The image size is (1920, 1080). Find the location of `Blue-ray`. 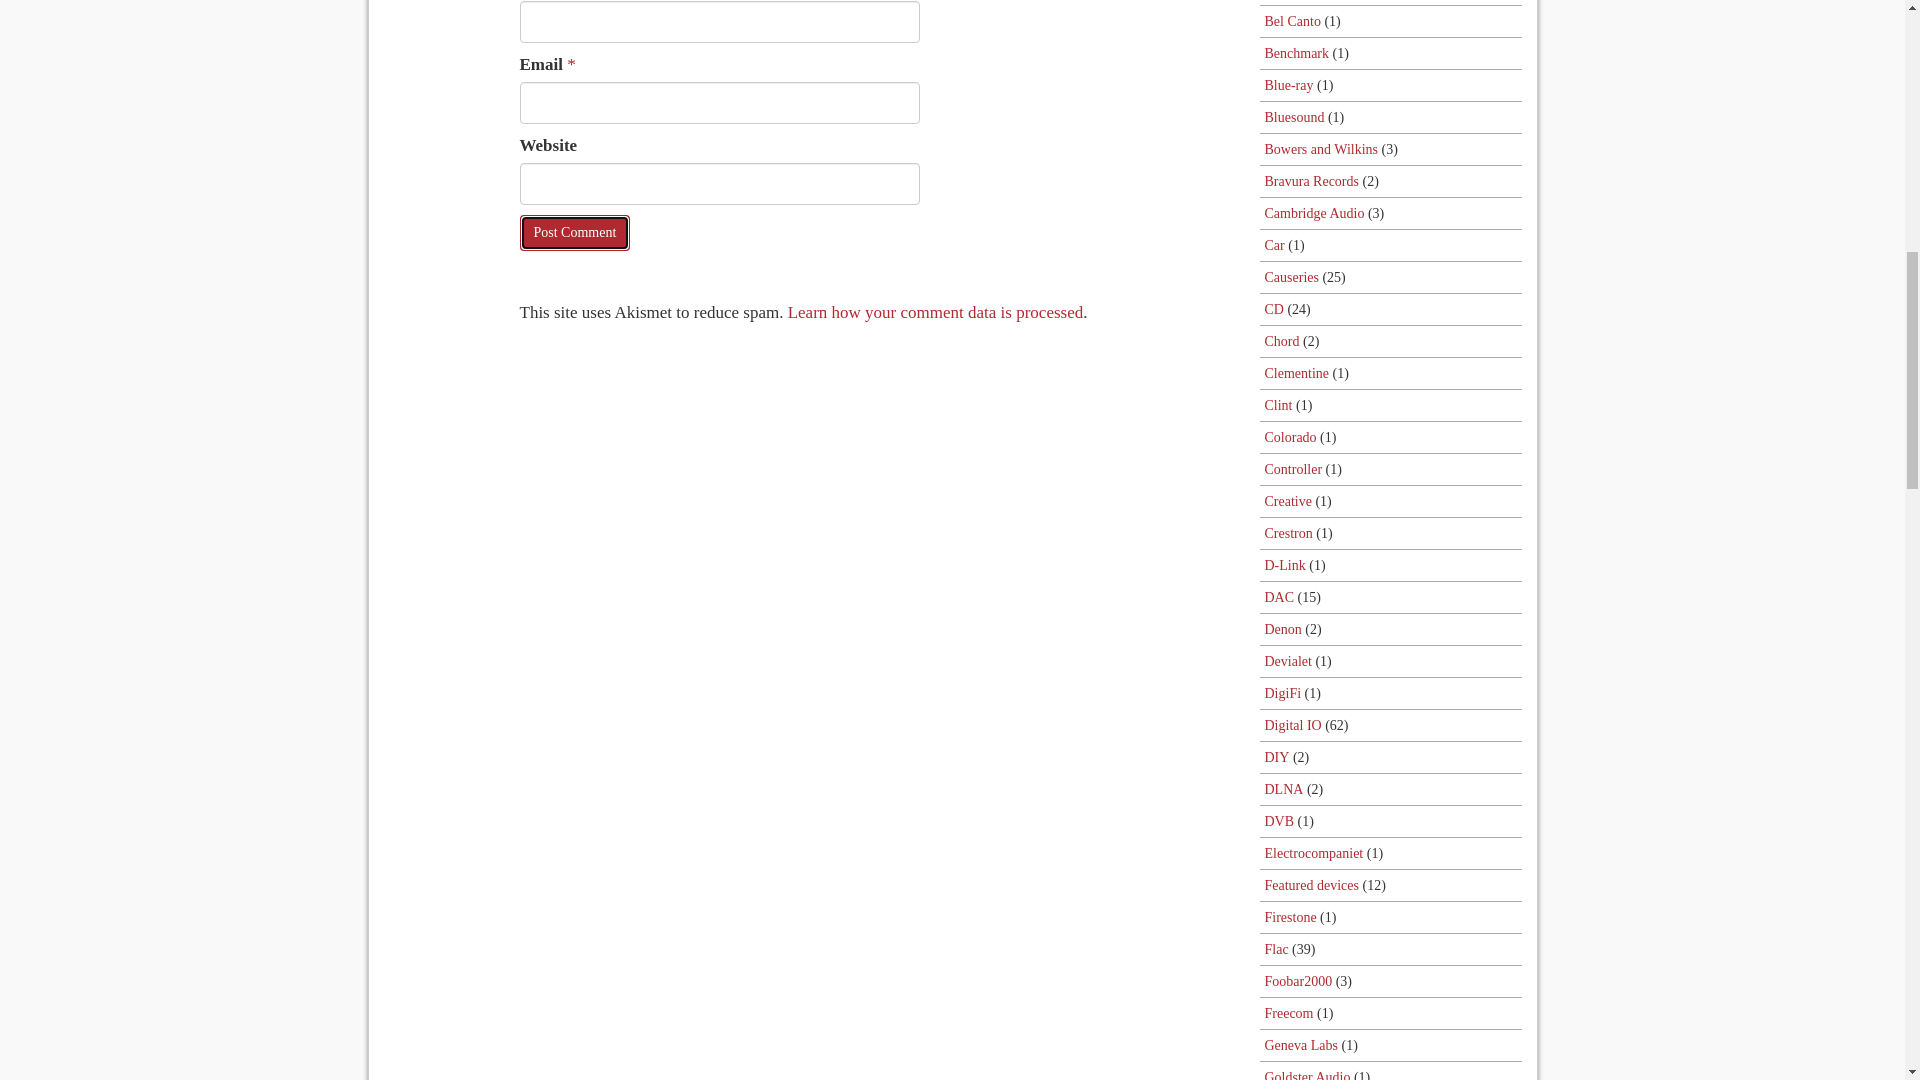

Blue-ray is located at coordinates (1288, 86).